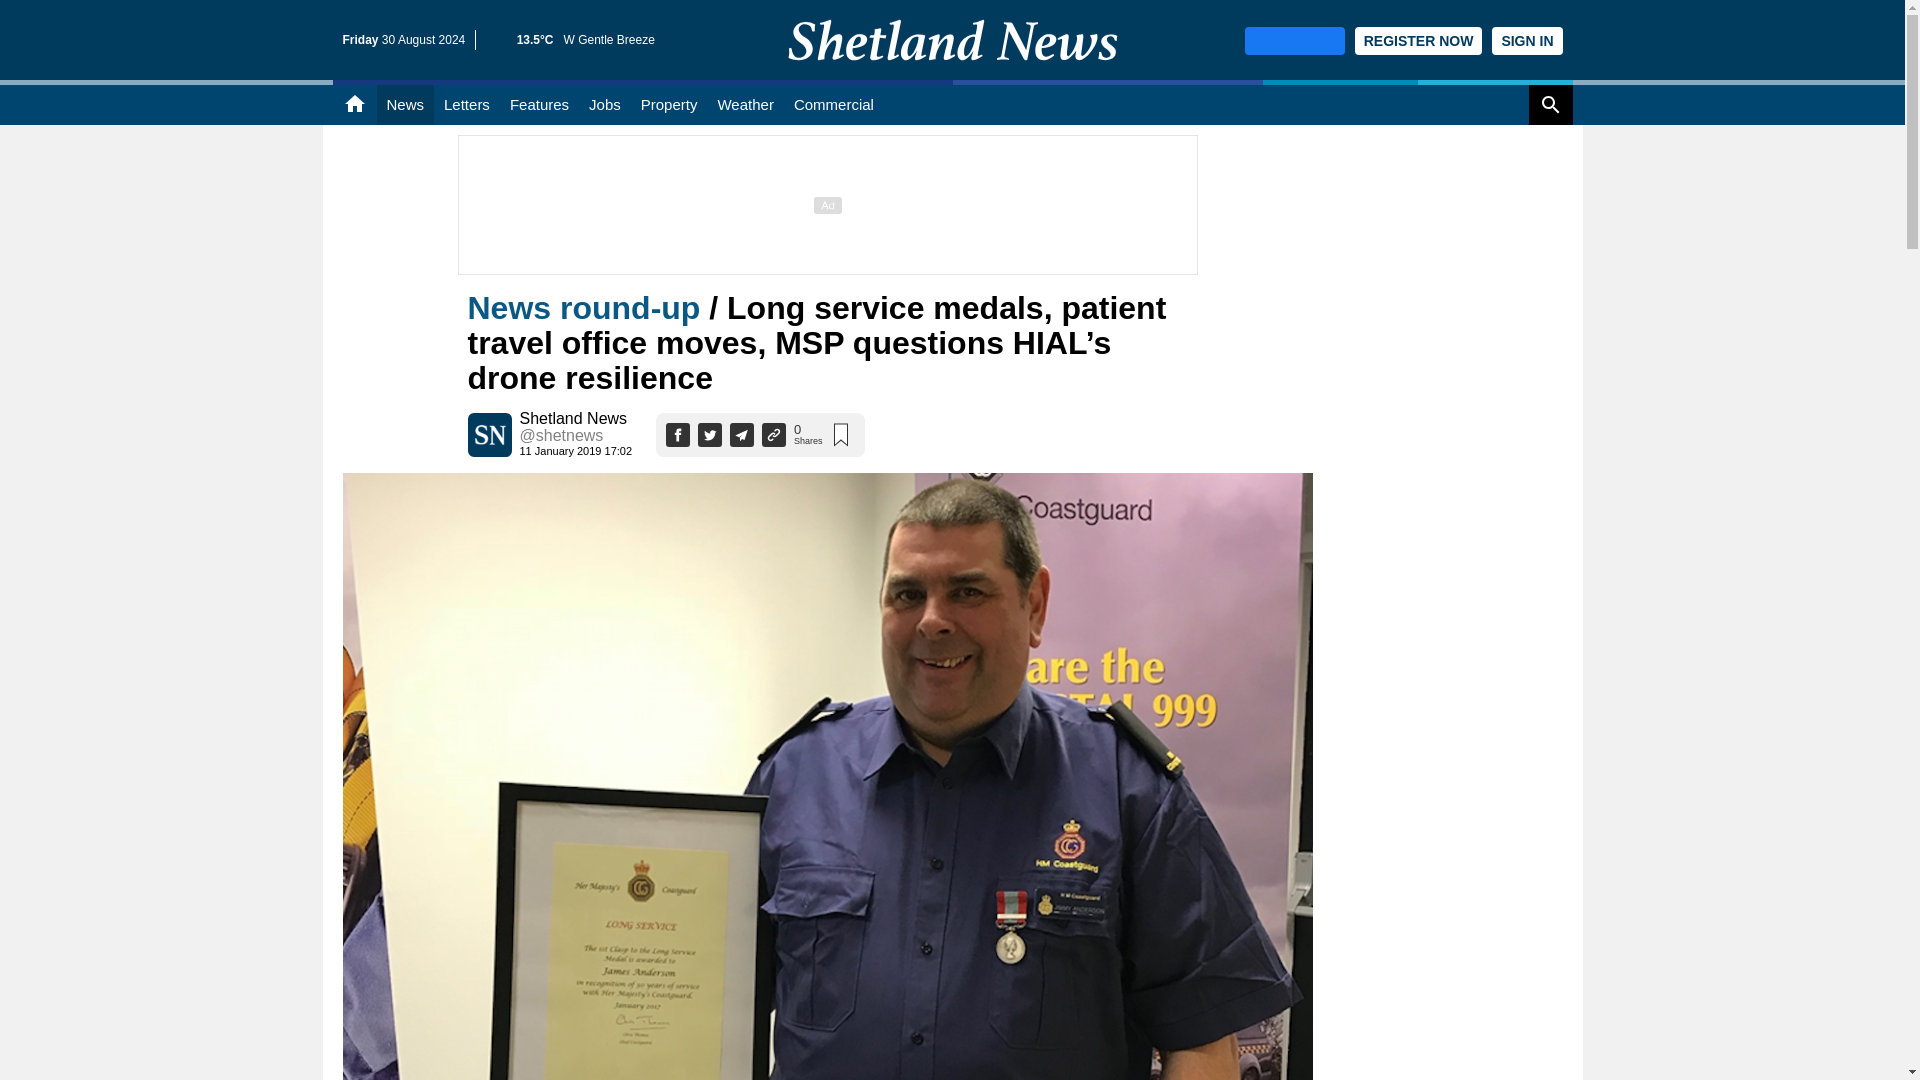 The image size is (1920, 1080). What do you see at coordinates (1294, 41) in the screenshot?
I see `Find us on Facebook` at bounding box center [1294, 41].